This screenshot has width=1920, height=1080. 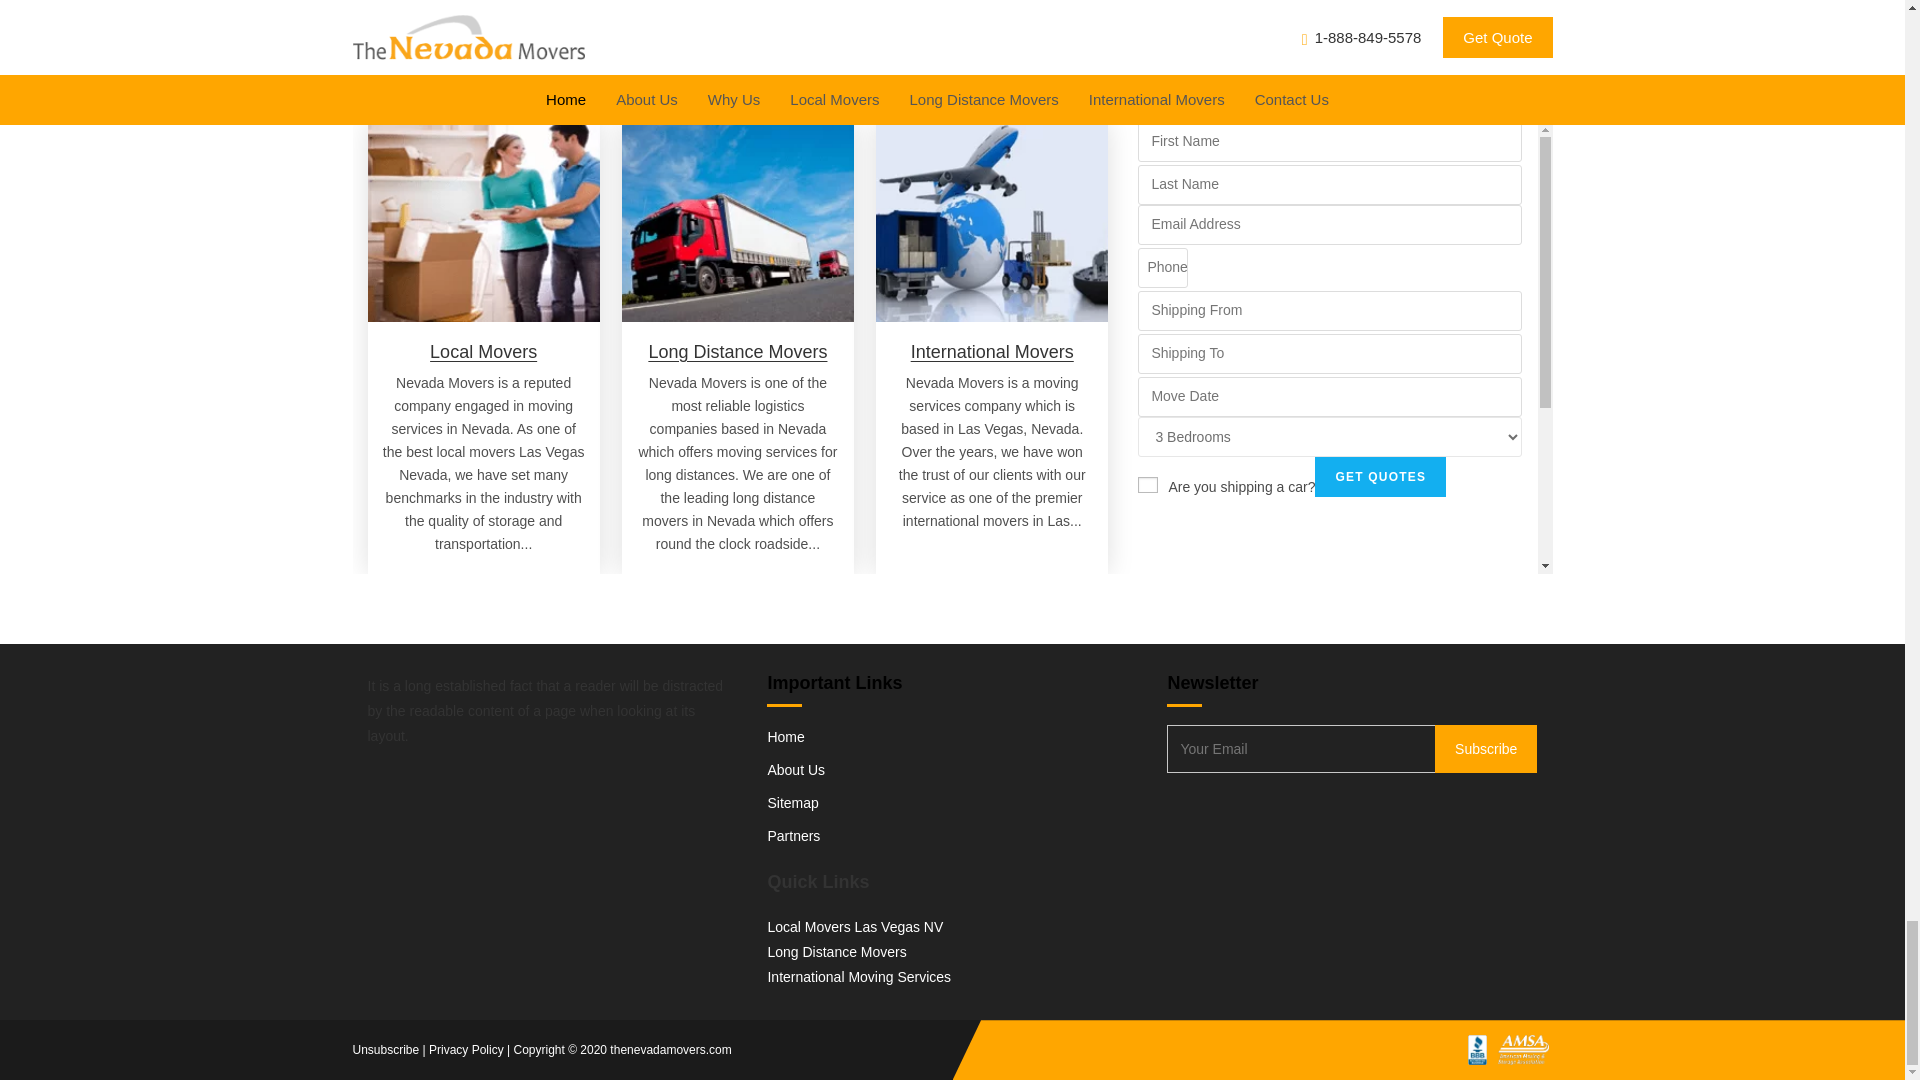 What do you see at coordinates (466, 1050) in the screenshot?
I see `Privacy Policy` at bounding box center [466, 1050].